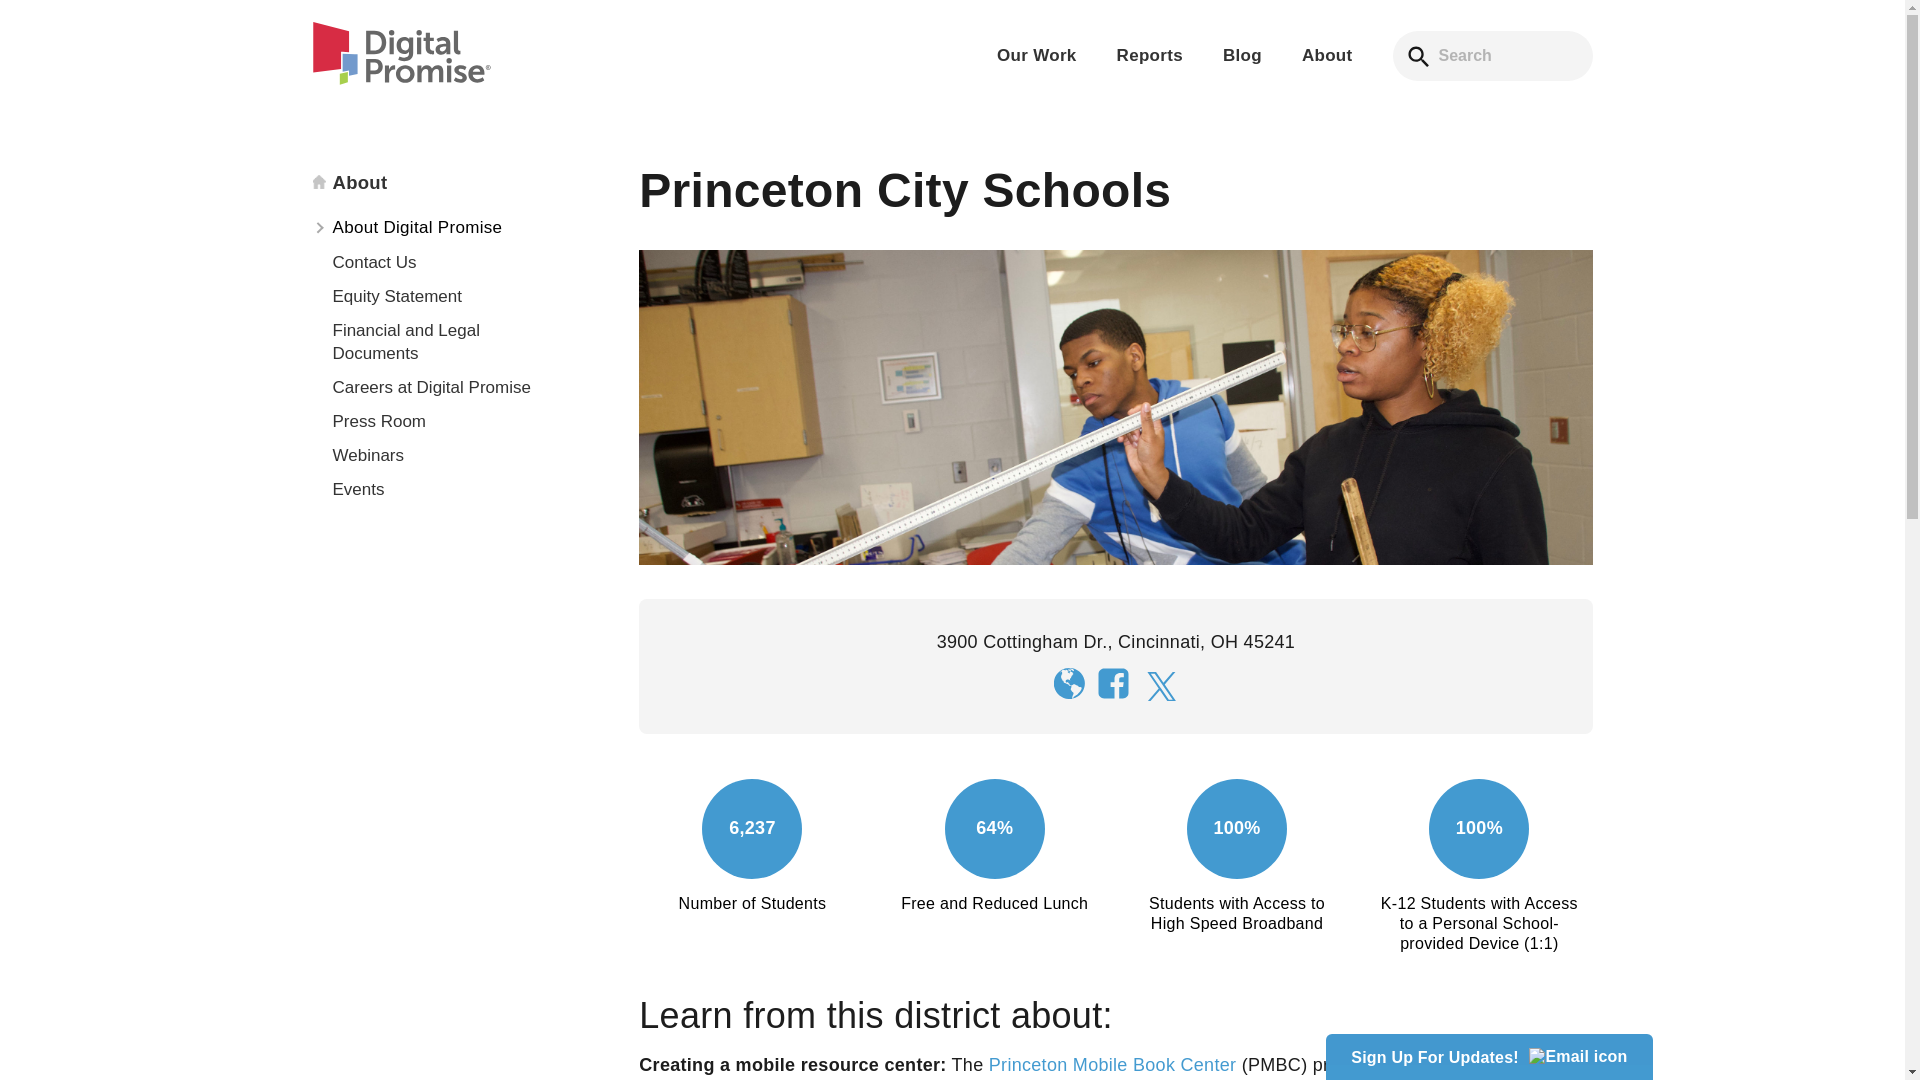  Describe the element at coordinates (436, 490) in the screenshot. I see `Events` at that location.